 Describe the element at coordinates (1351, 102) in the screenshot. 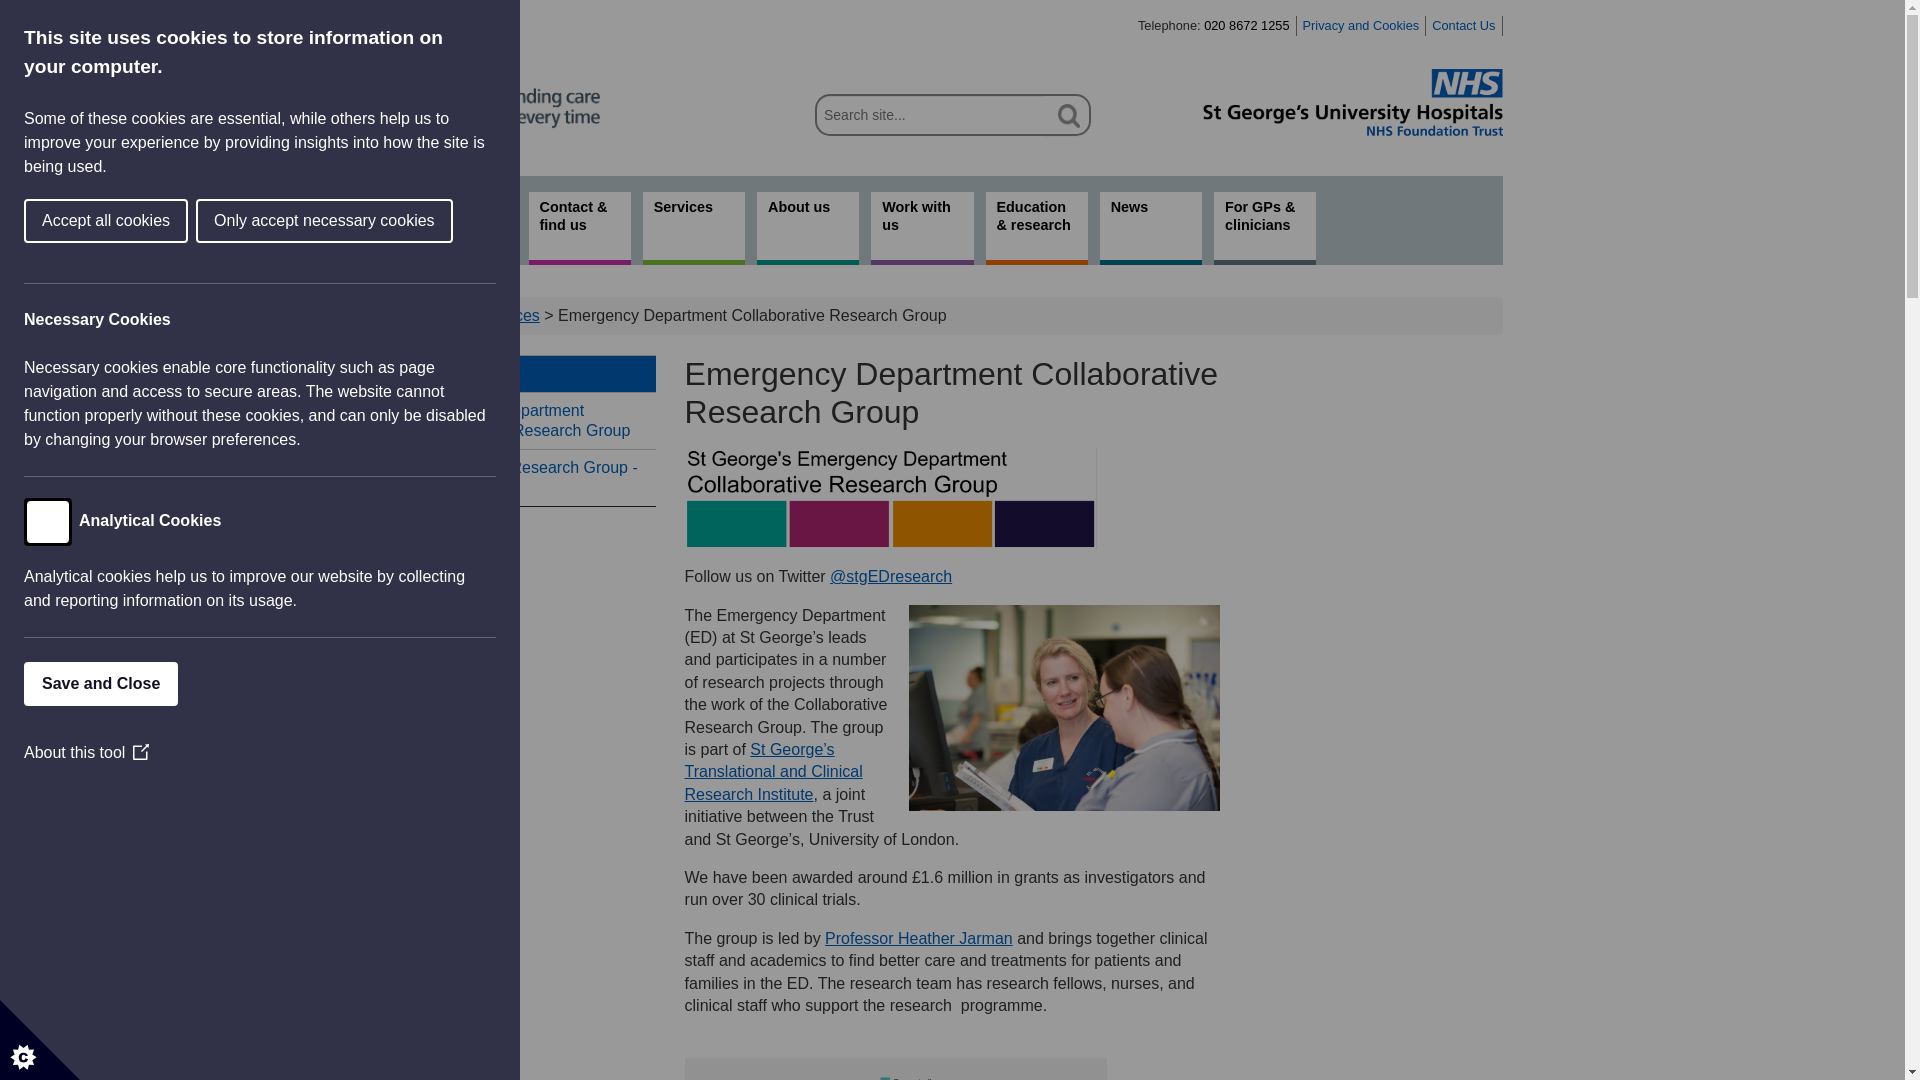

I see `St George's University Hospitals NHS Foundation Trust` at that location.